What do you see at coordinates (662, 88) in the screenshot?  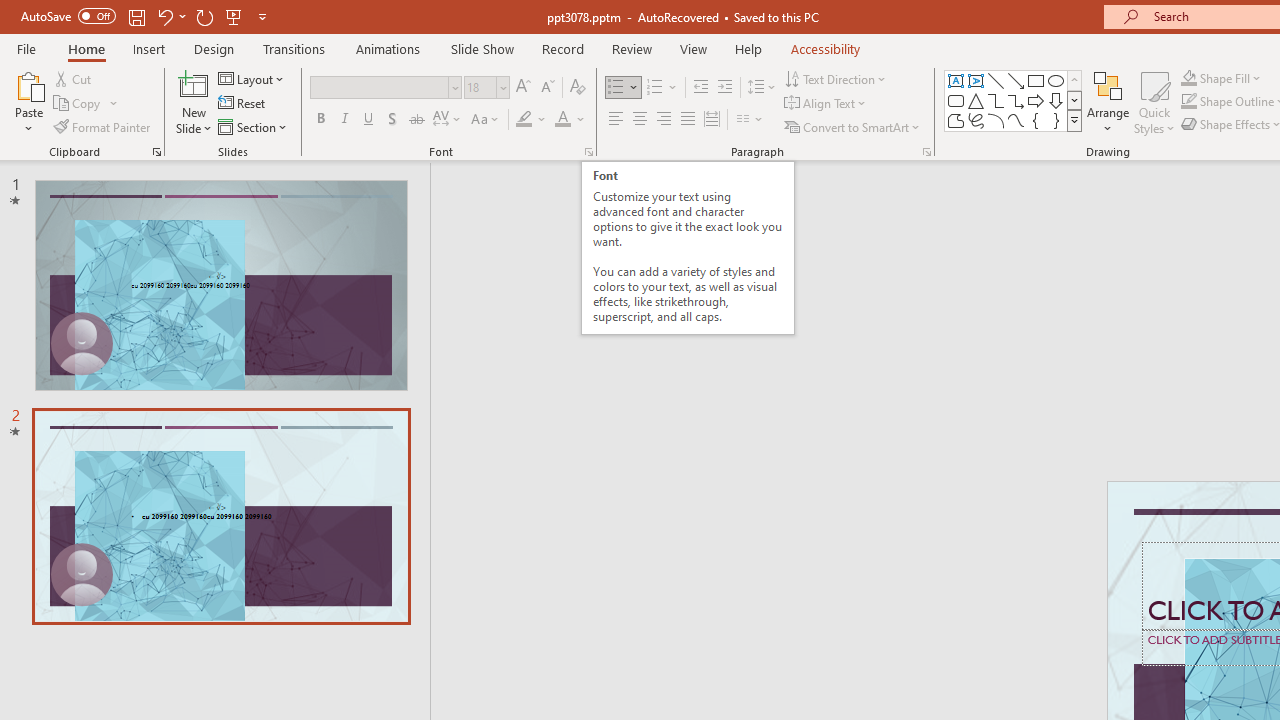 I see `Numbering` at bounding box center [662, 88].